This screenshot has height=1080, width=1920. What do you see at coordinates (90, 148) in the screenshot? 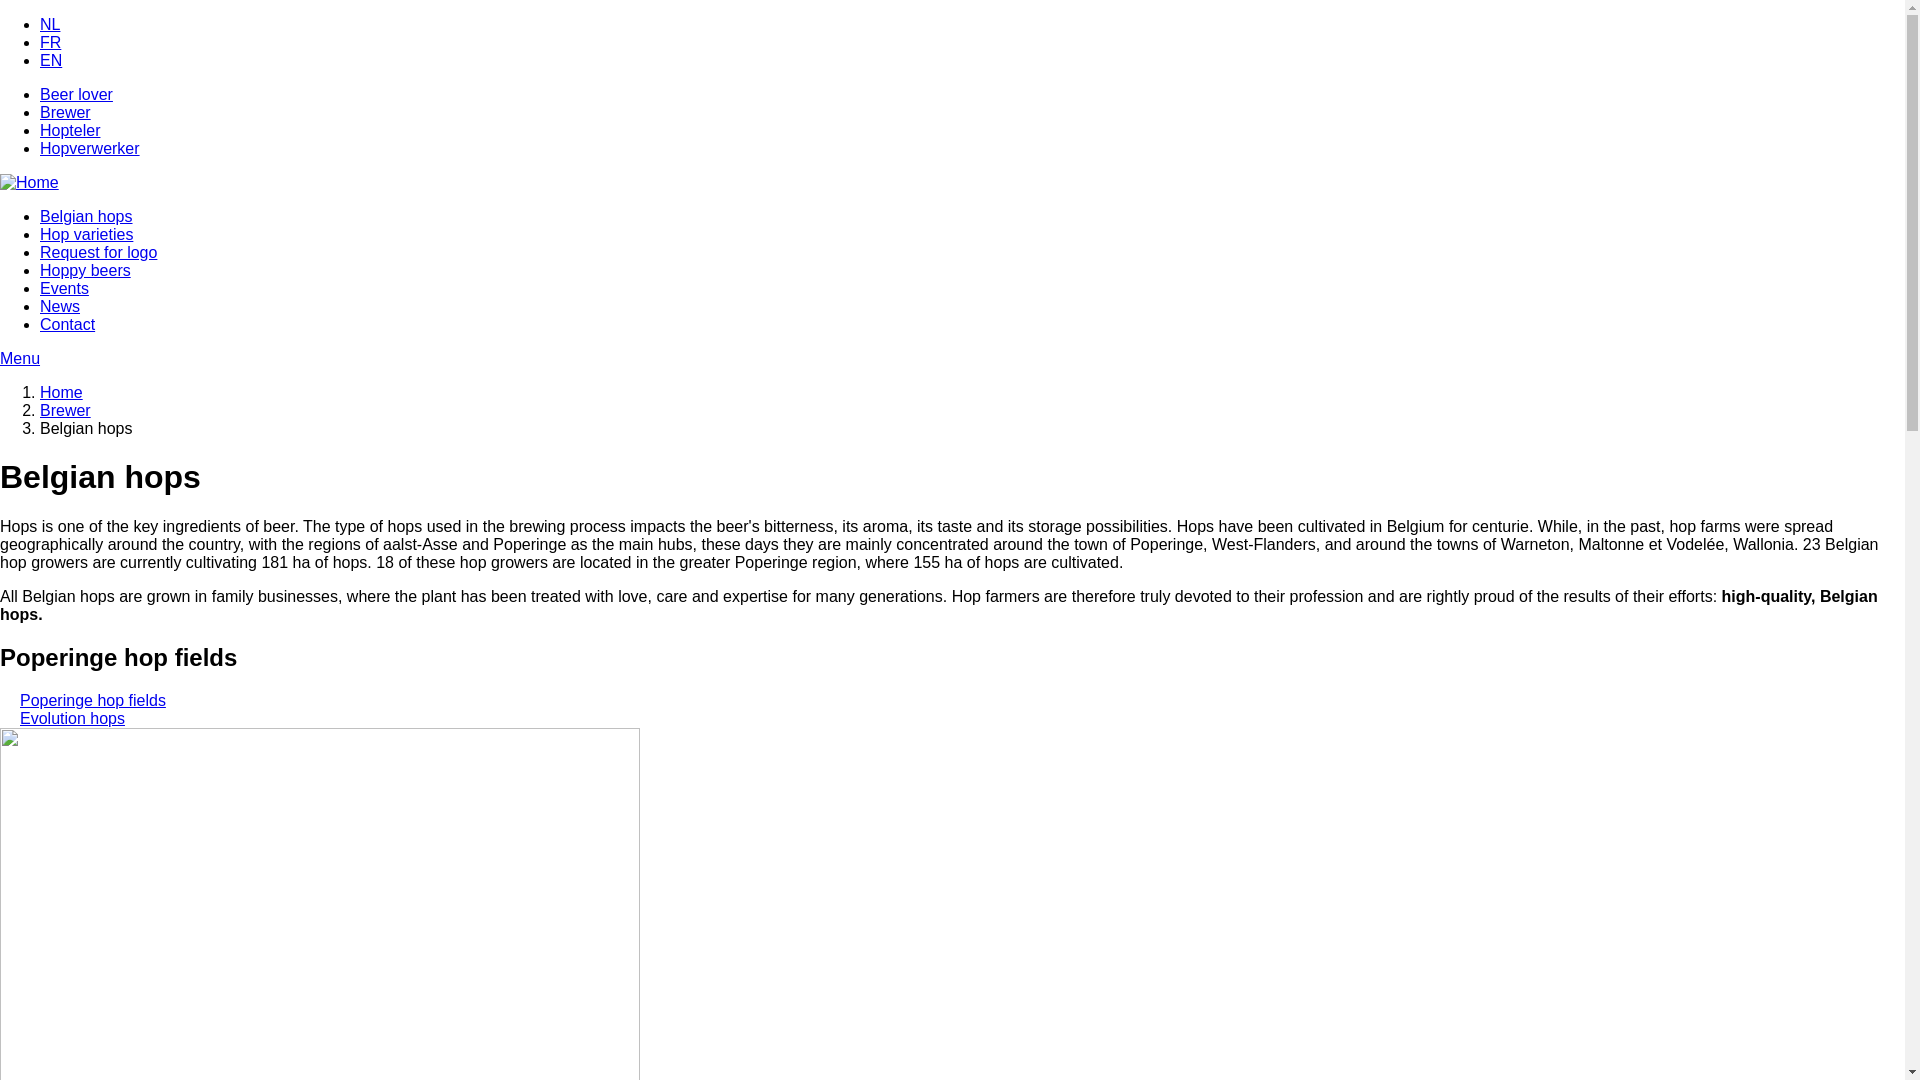
I see `Hopverwerker` at bounding box center [90, 148].